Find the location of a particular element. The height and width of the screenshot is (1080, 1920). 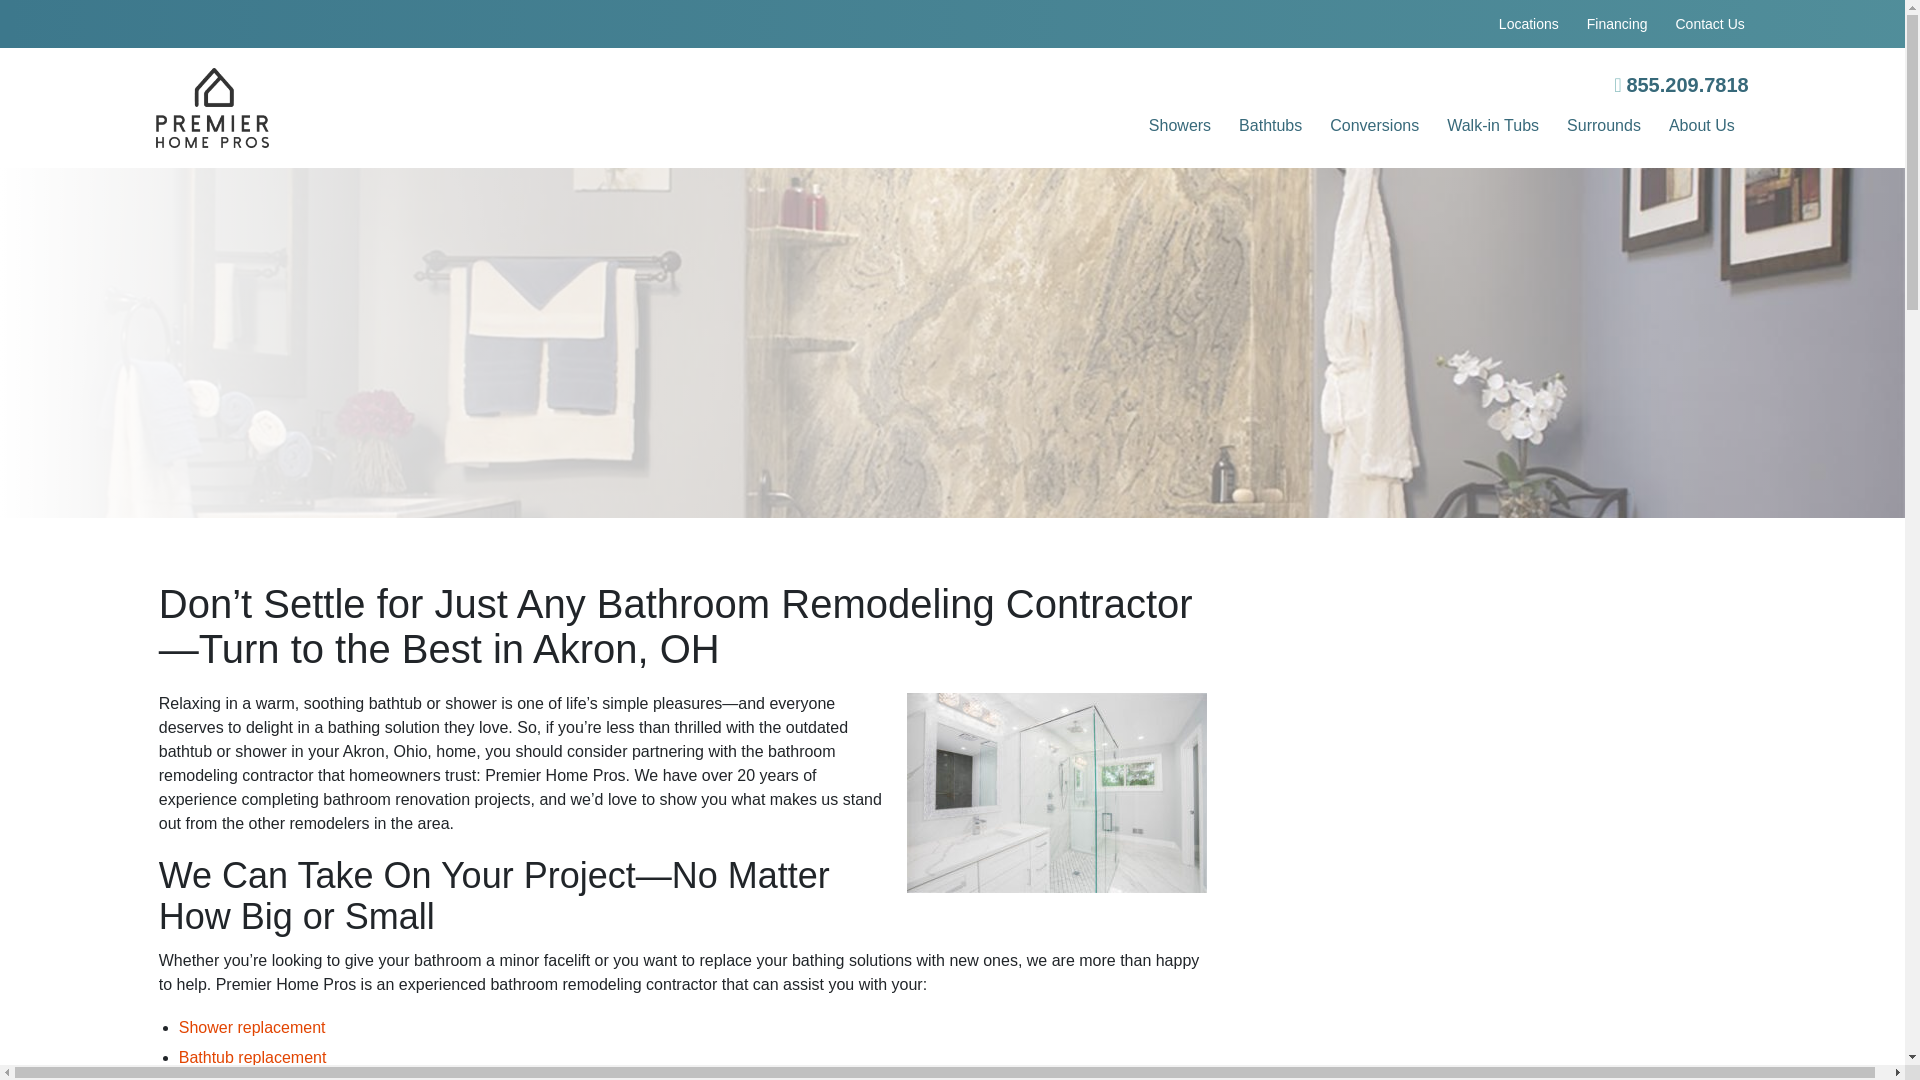

Walk-in Tubs is located at coordinates (1493, 128).